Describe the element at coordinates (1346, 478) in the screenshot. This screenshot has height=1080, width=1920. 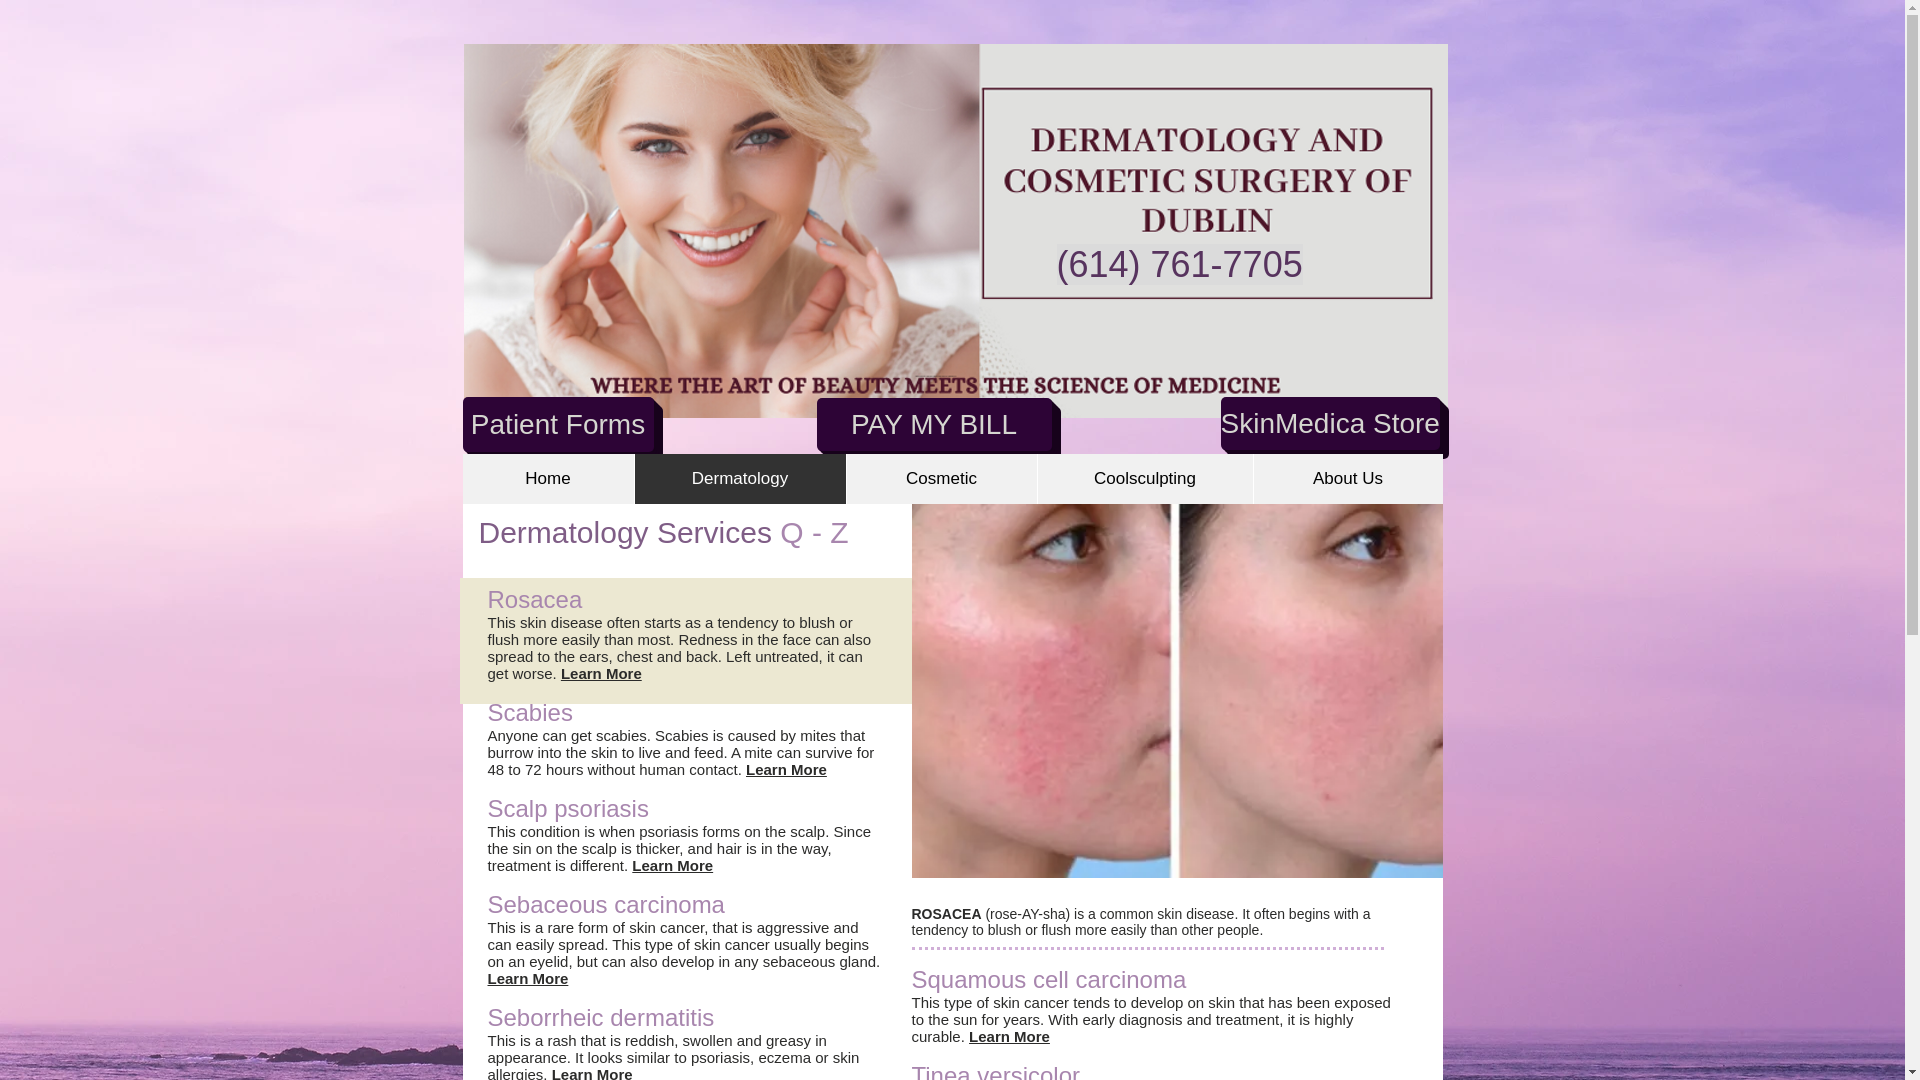
I see `About Us` at that location.